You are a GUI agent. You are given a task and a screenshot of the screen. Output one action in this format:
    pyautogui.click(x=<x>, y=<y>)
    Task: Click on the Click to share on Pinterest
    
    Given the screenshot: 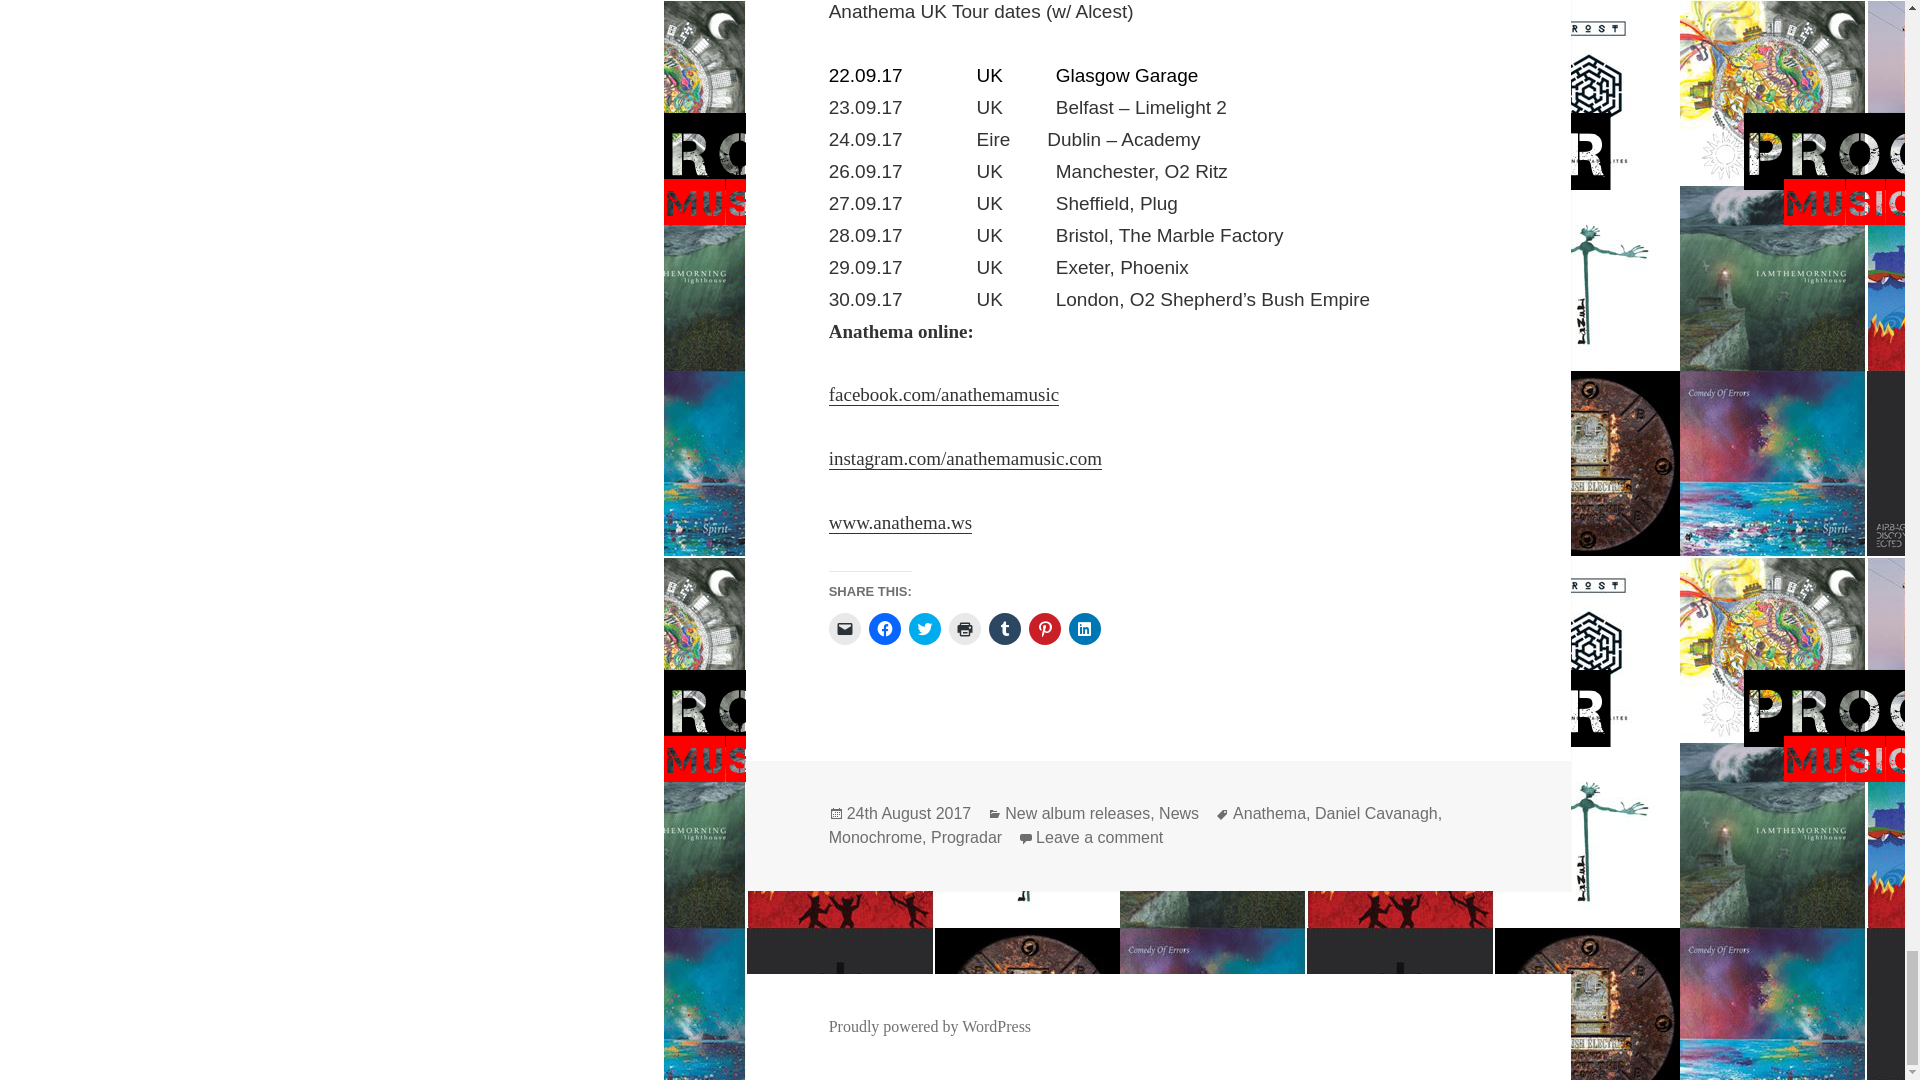 What is the action you would take?
    pyautogui.click(x=1045, y=628)
    